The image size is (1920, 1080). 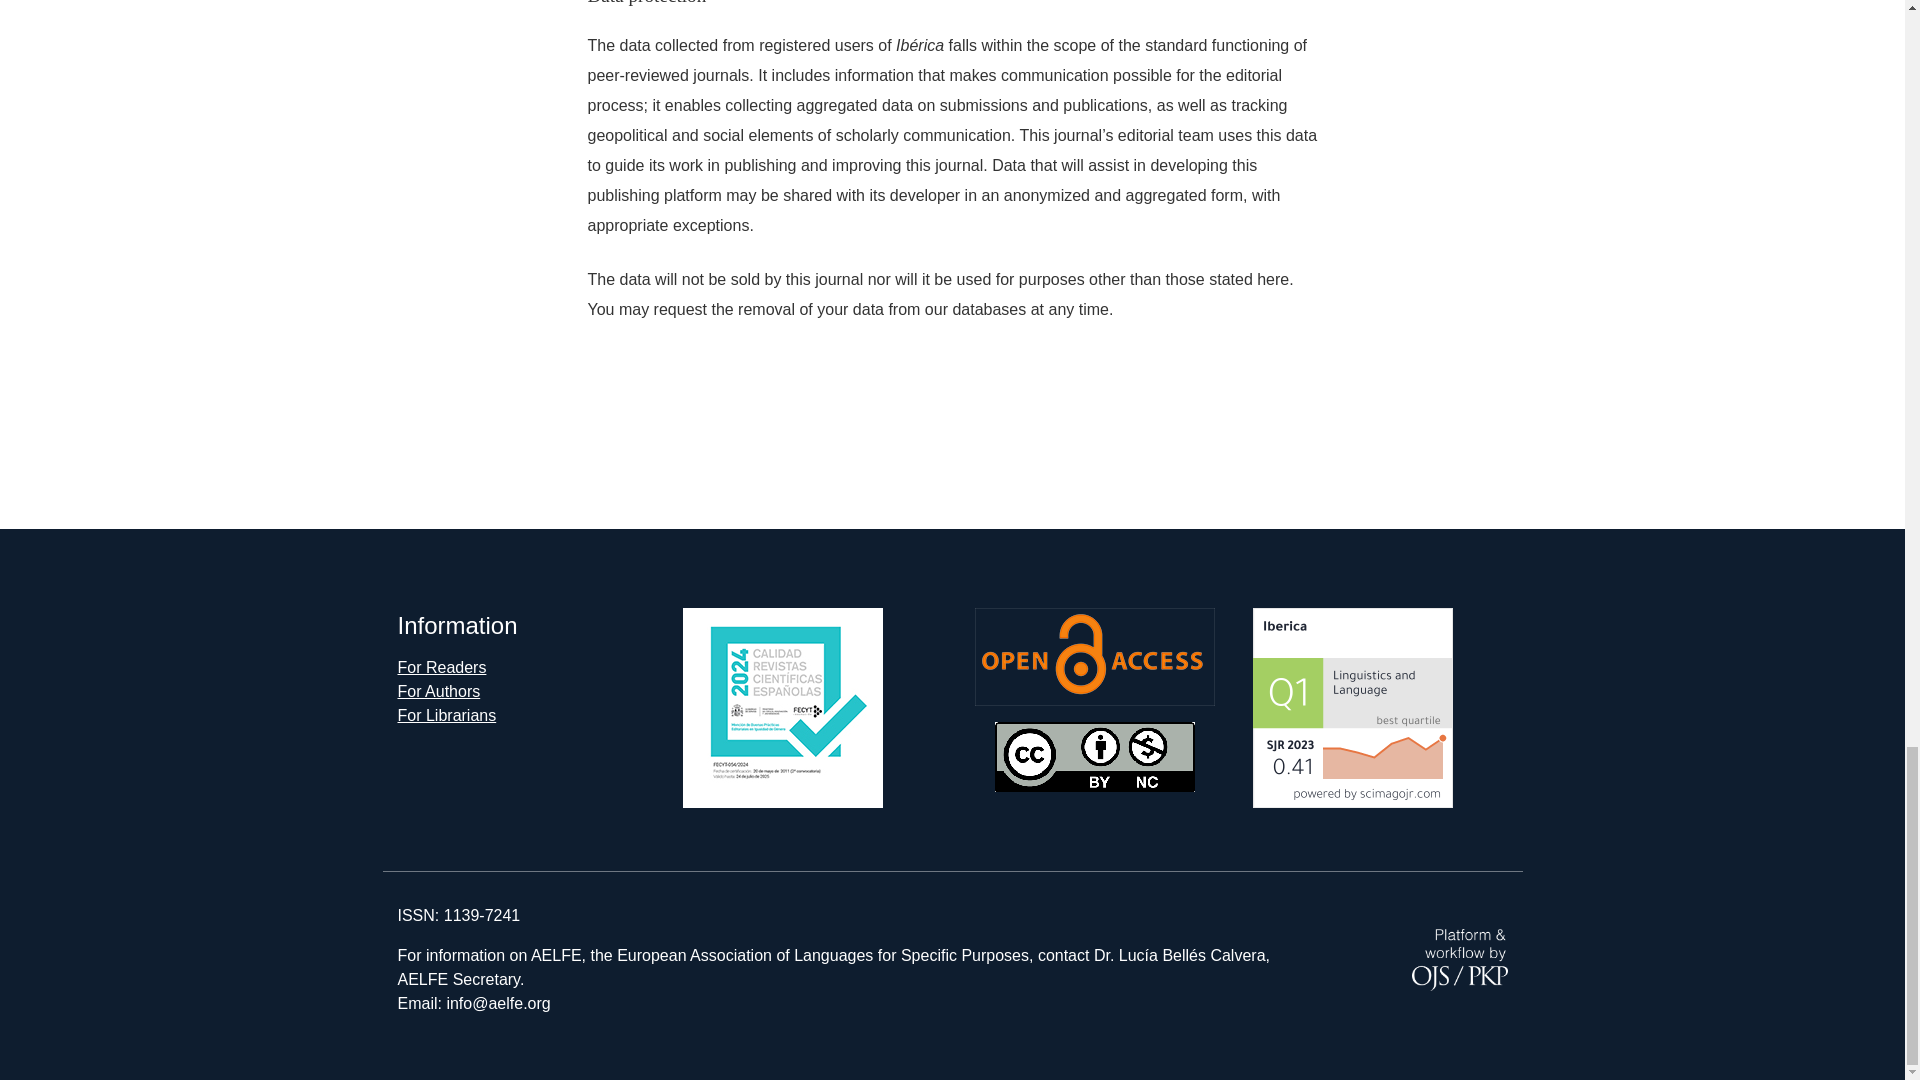 I want to click on For Readers, so click(x=442, y=667).